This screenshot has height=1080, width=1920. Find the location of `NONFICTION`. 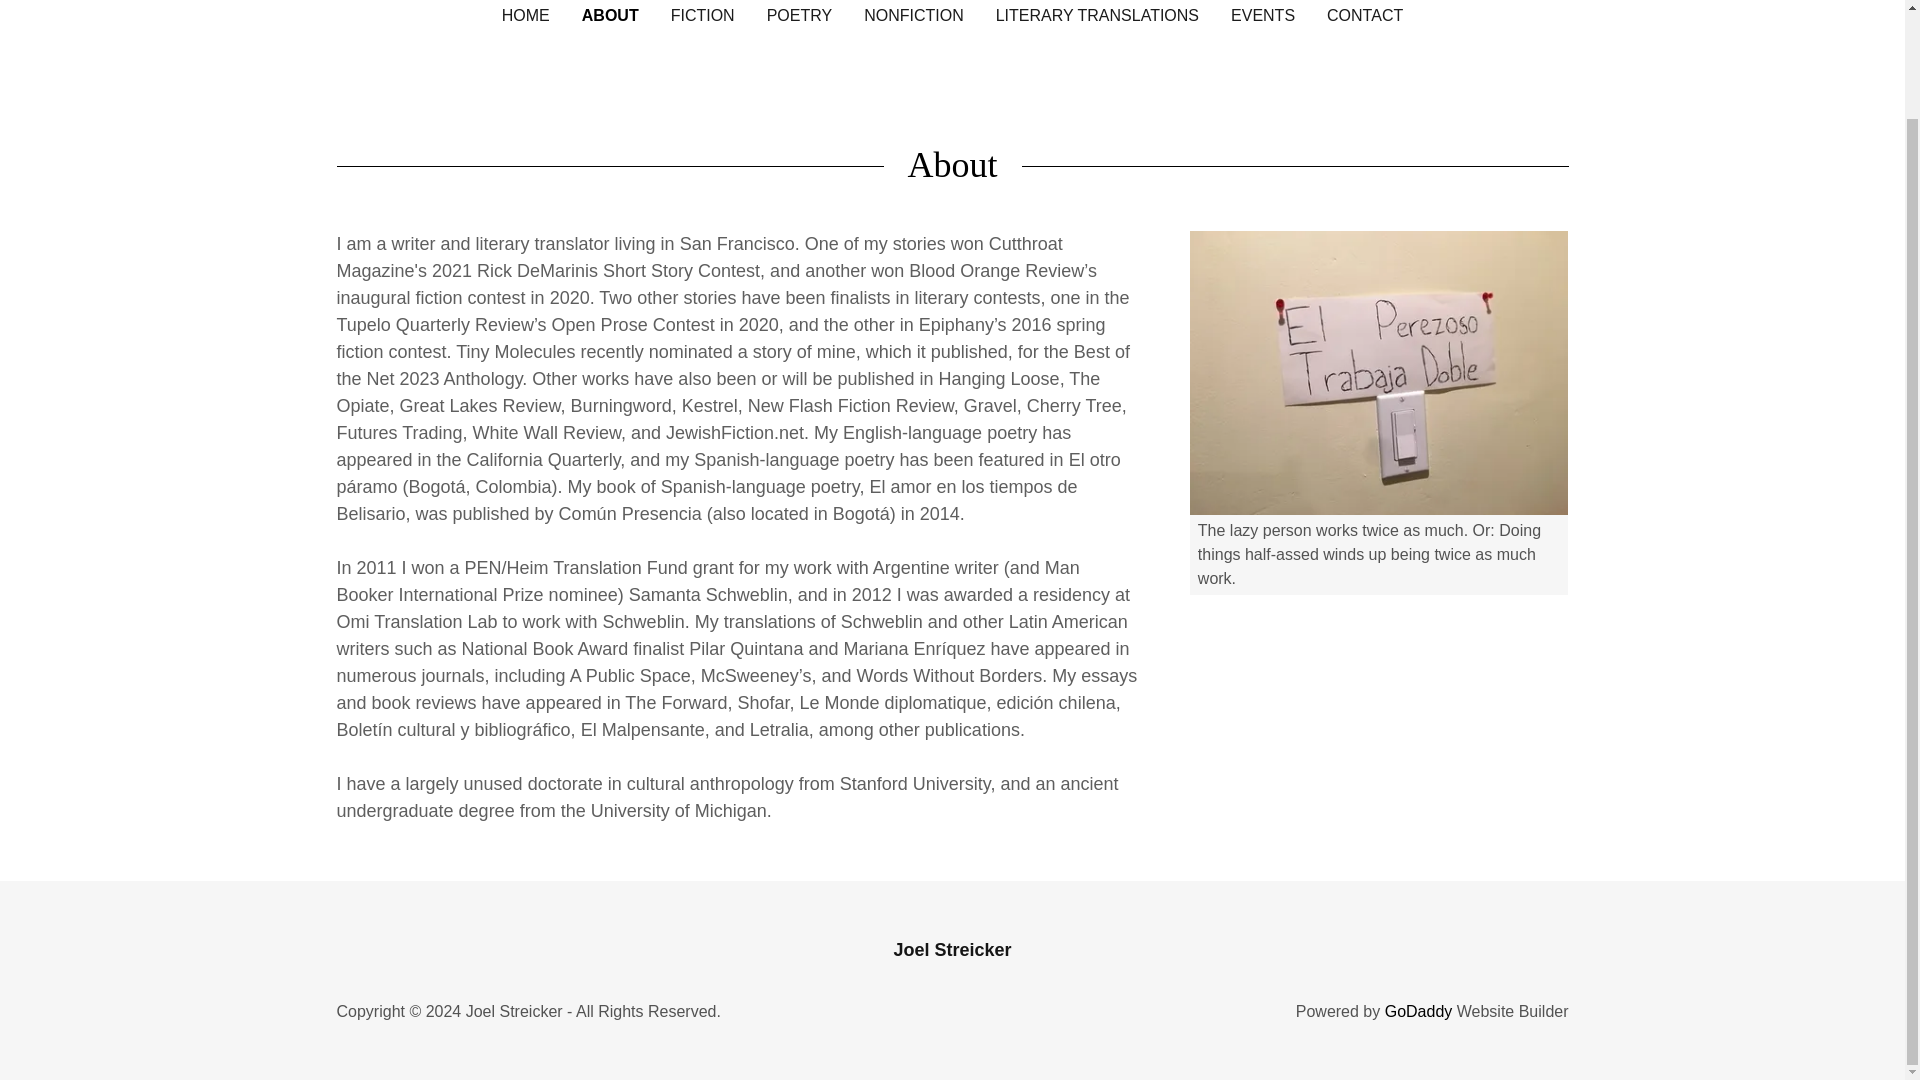

NONFICTION is located at coordinates (914, 16).